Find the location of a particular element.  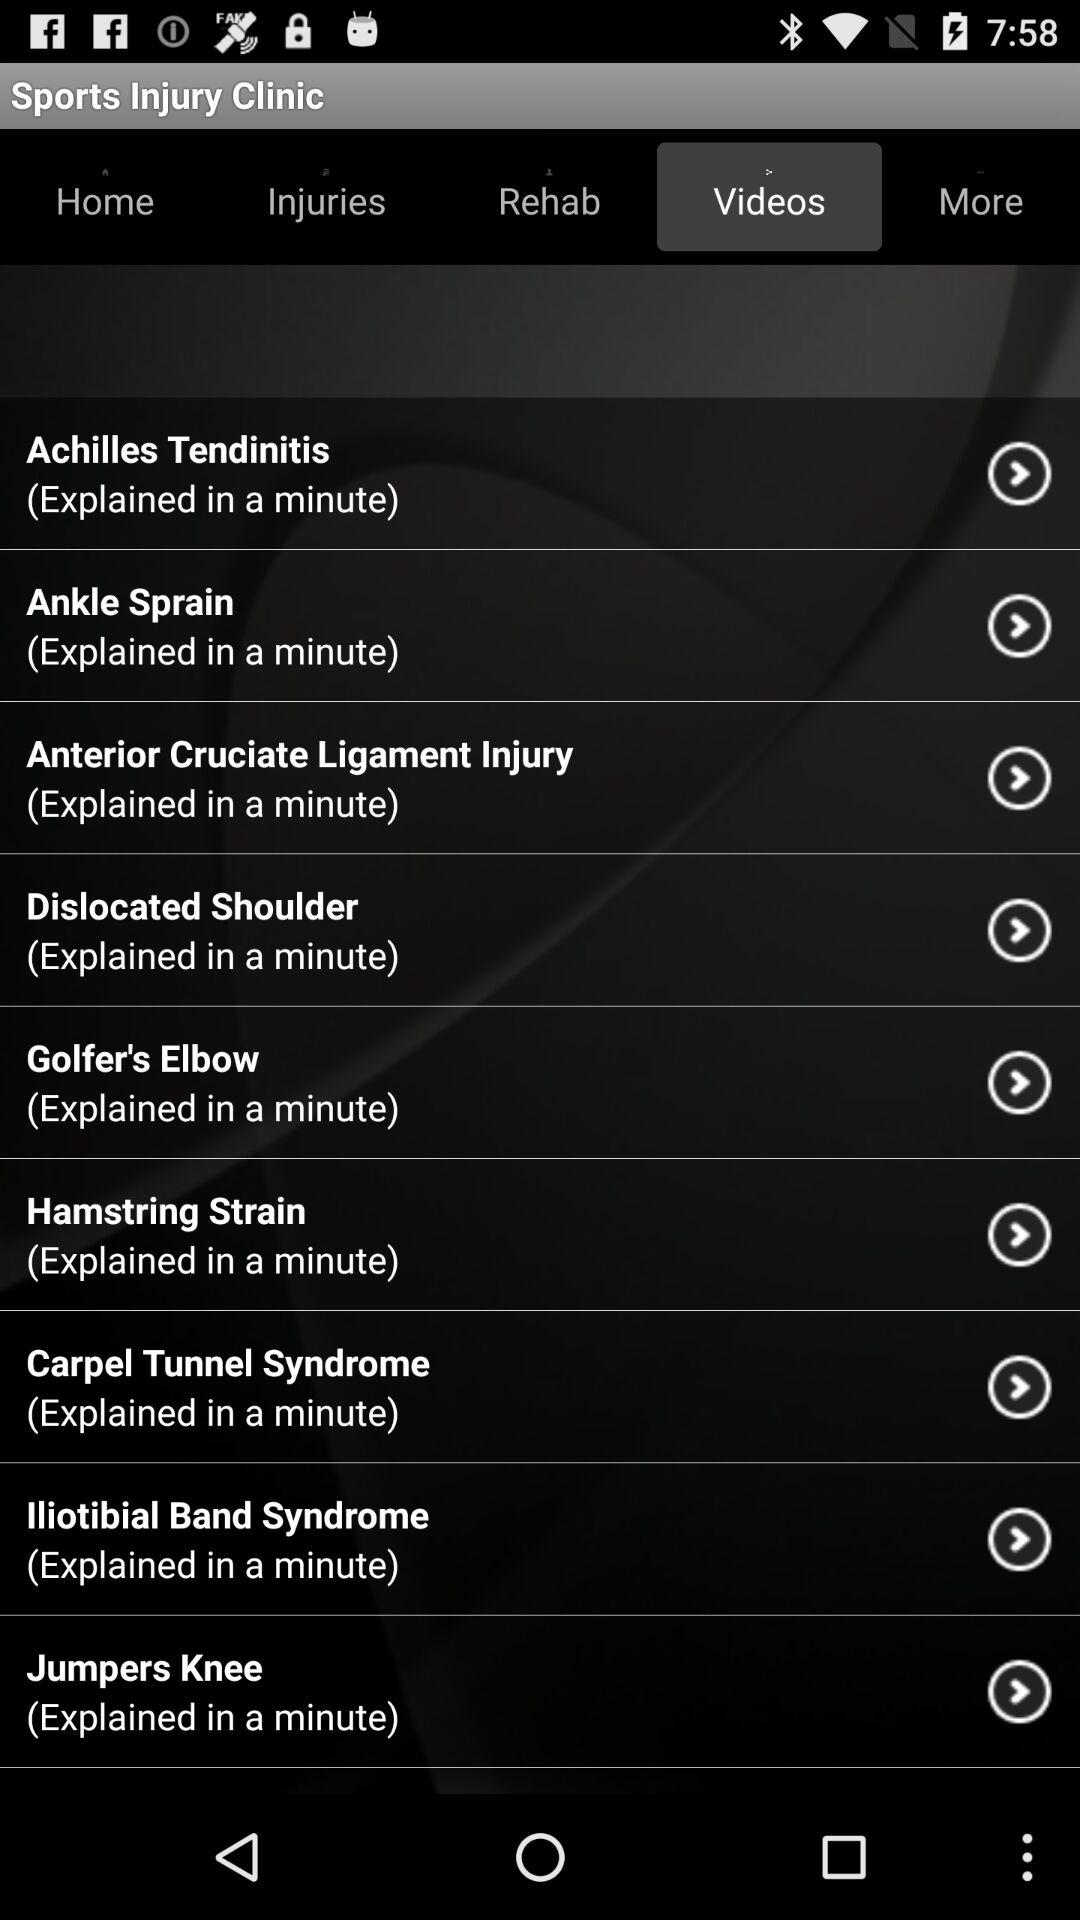

swipe to the achilles tendinitis icon is located at coordinates (178, 448).